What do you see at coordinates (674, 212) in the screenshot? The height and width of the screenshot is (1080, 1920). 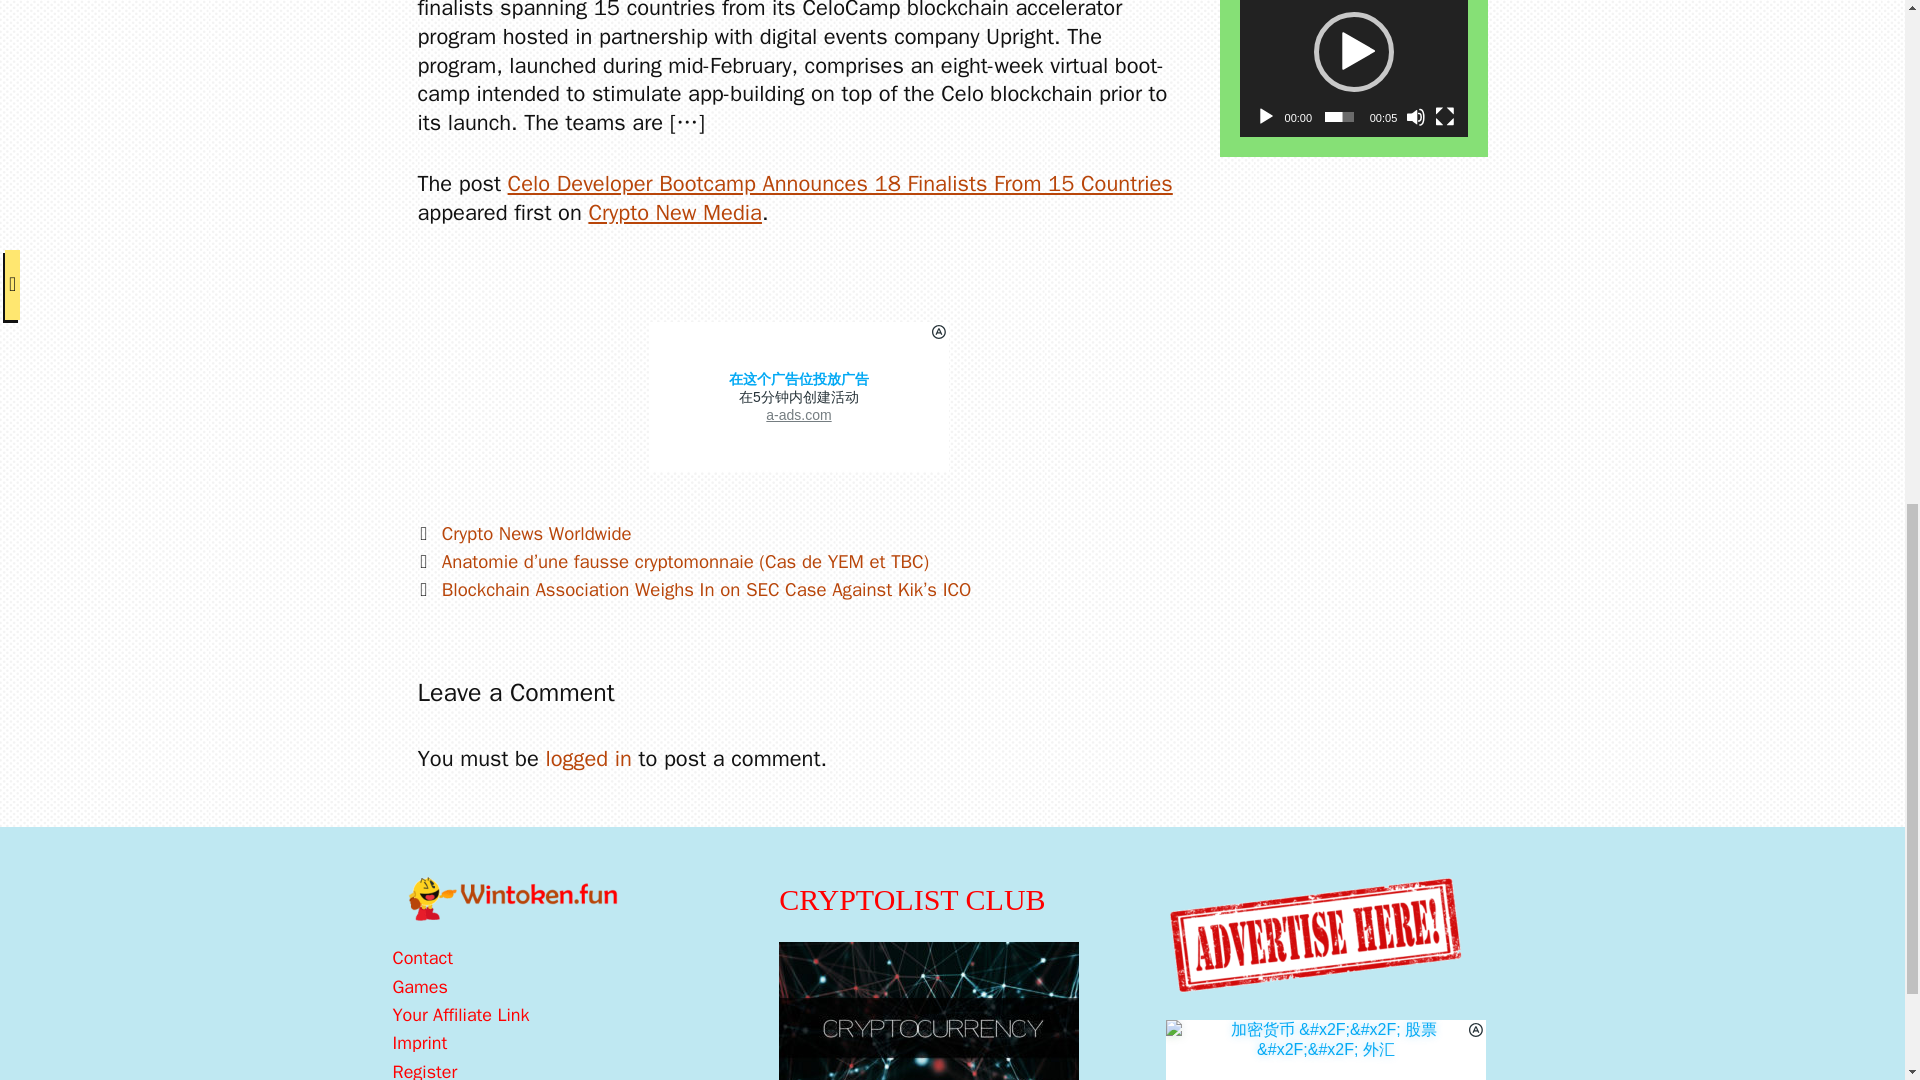 I see `Crypto New Media` at bounding box center [674, 212].